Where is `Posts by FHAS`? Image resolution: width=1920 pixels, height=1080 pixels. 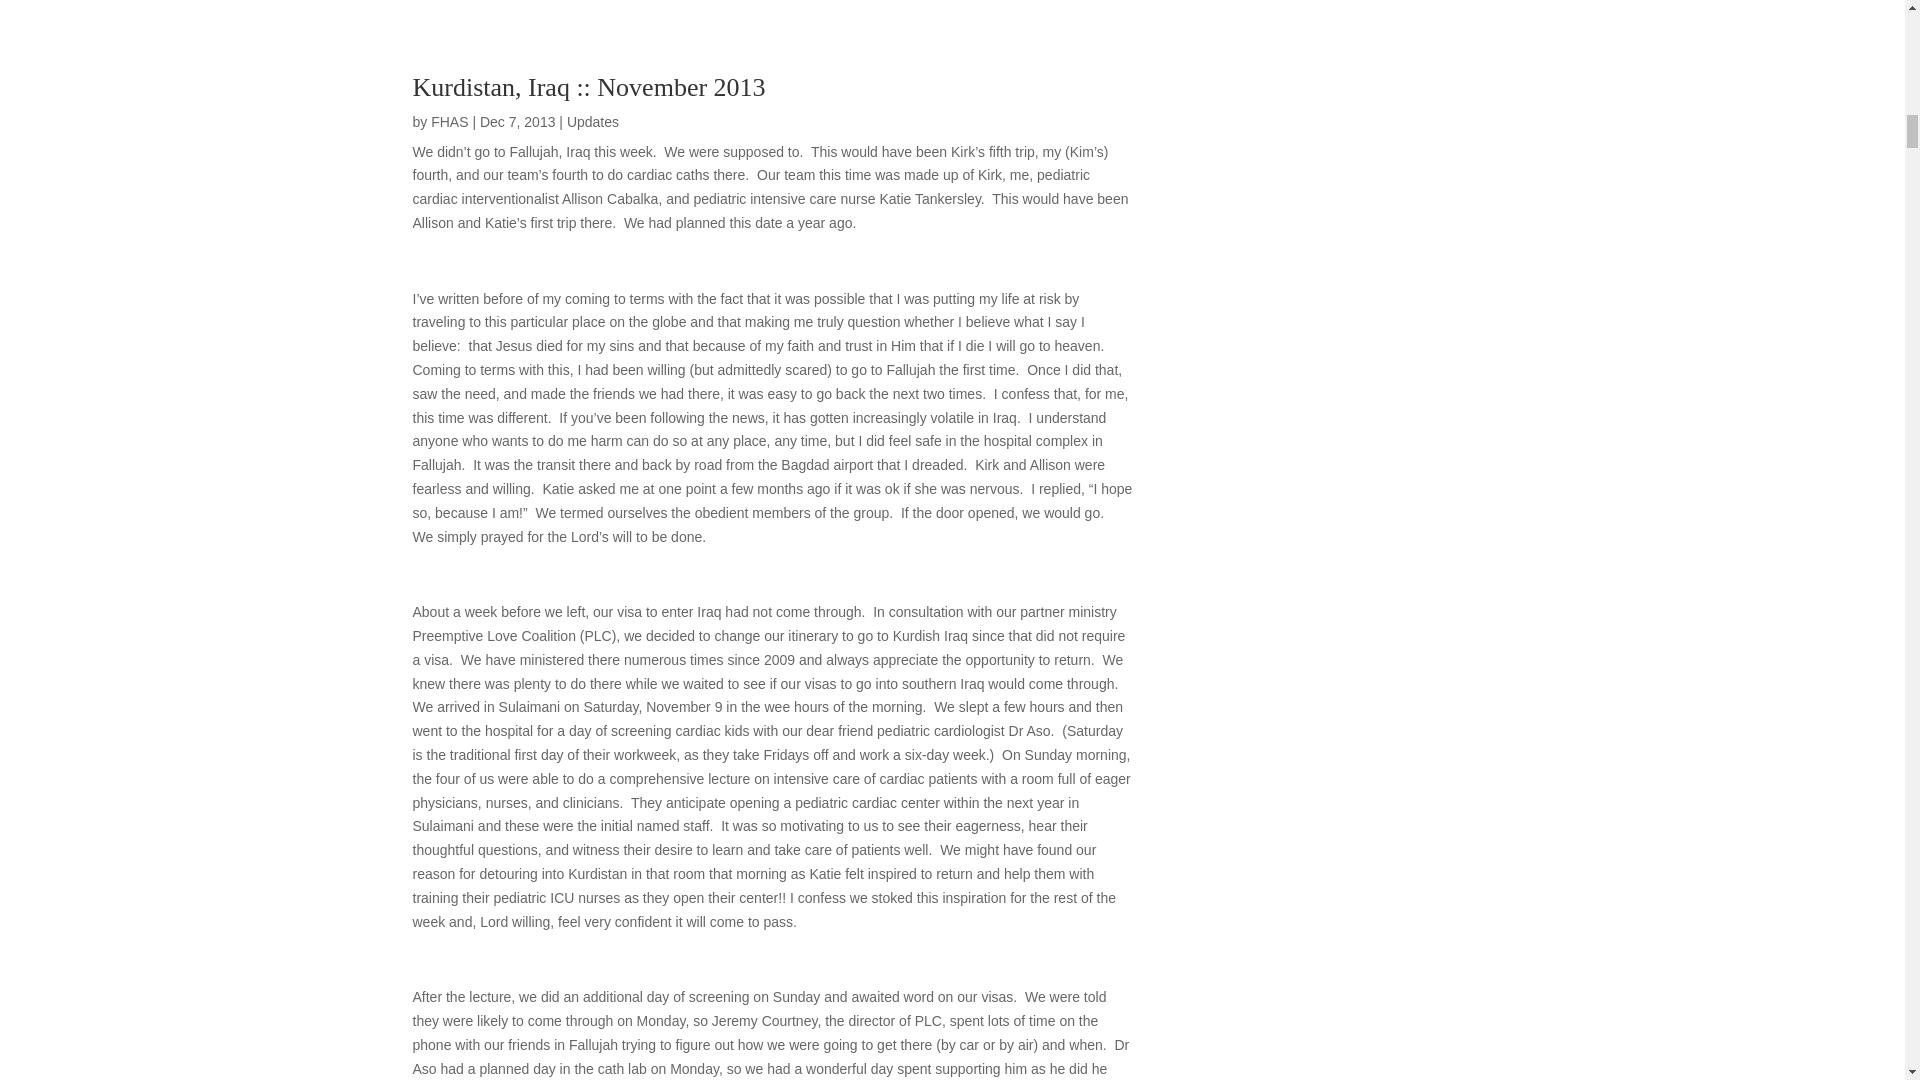 Posts by FHAS is located at coordinates (449, 122).